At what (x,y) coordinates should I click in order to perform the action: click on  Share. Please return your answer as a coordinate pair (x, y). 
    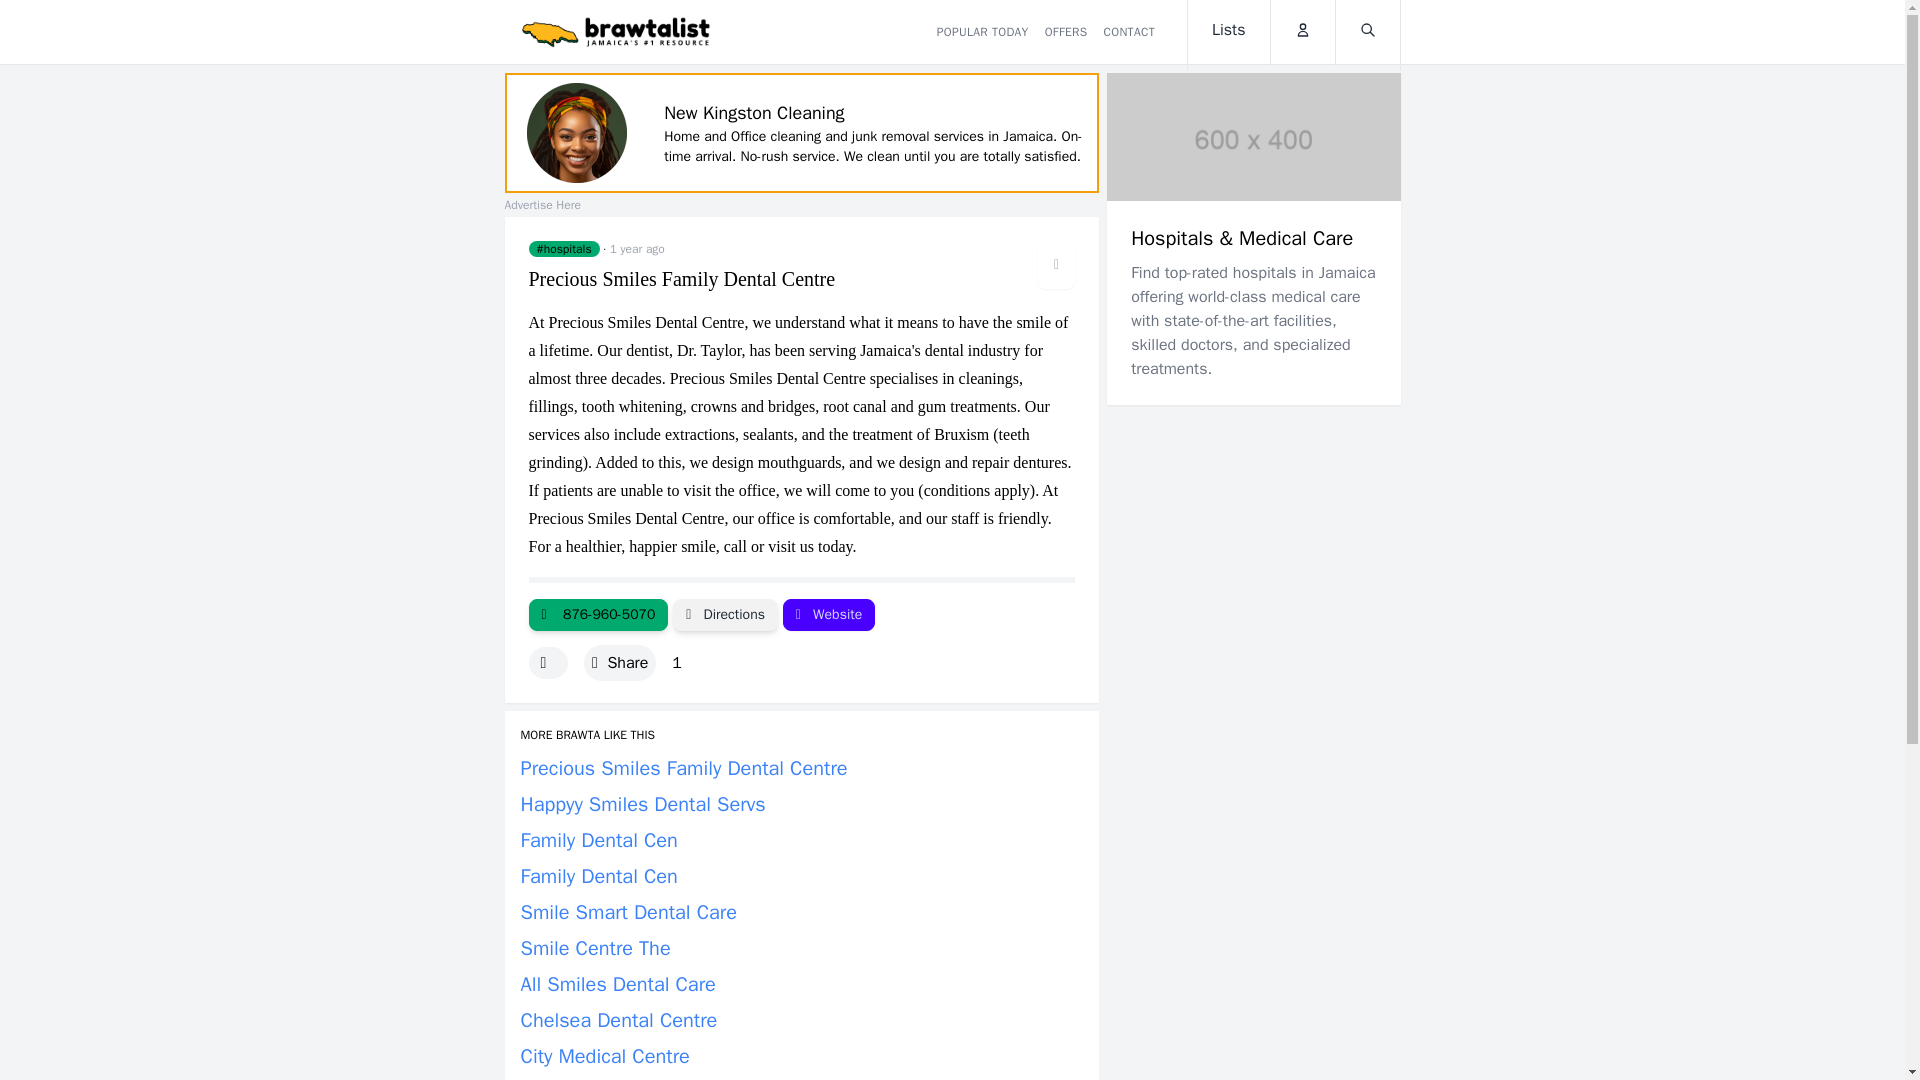
    Looking at the image, I should click on (620, 663).